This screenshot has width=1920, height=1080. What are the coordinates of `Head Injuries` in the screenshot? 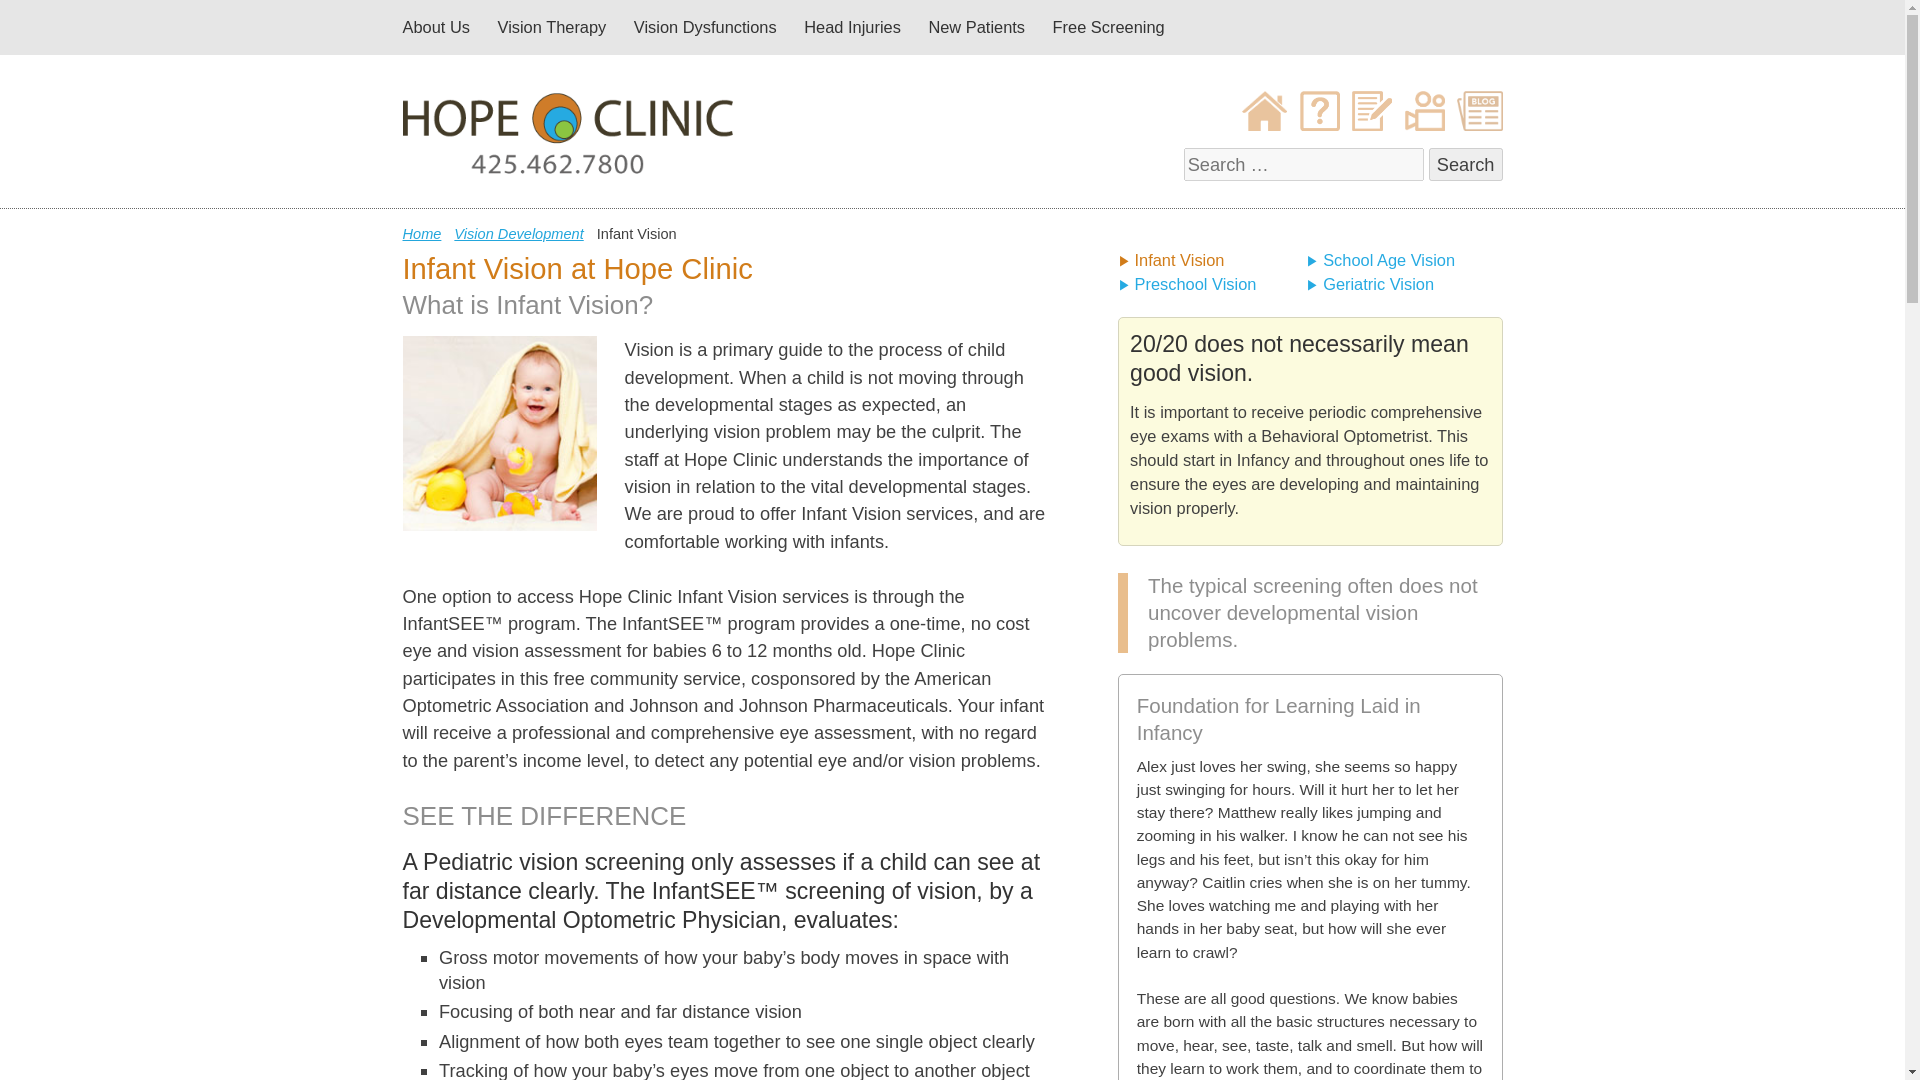 It's located at (852, 28).